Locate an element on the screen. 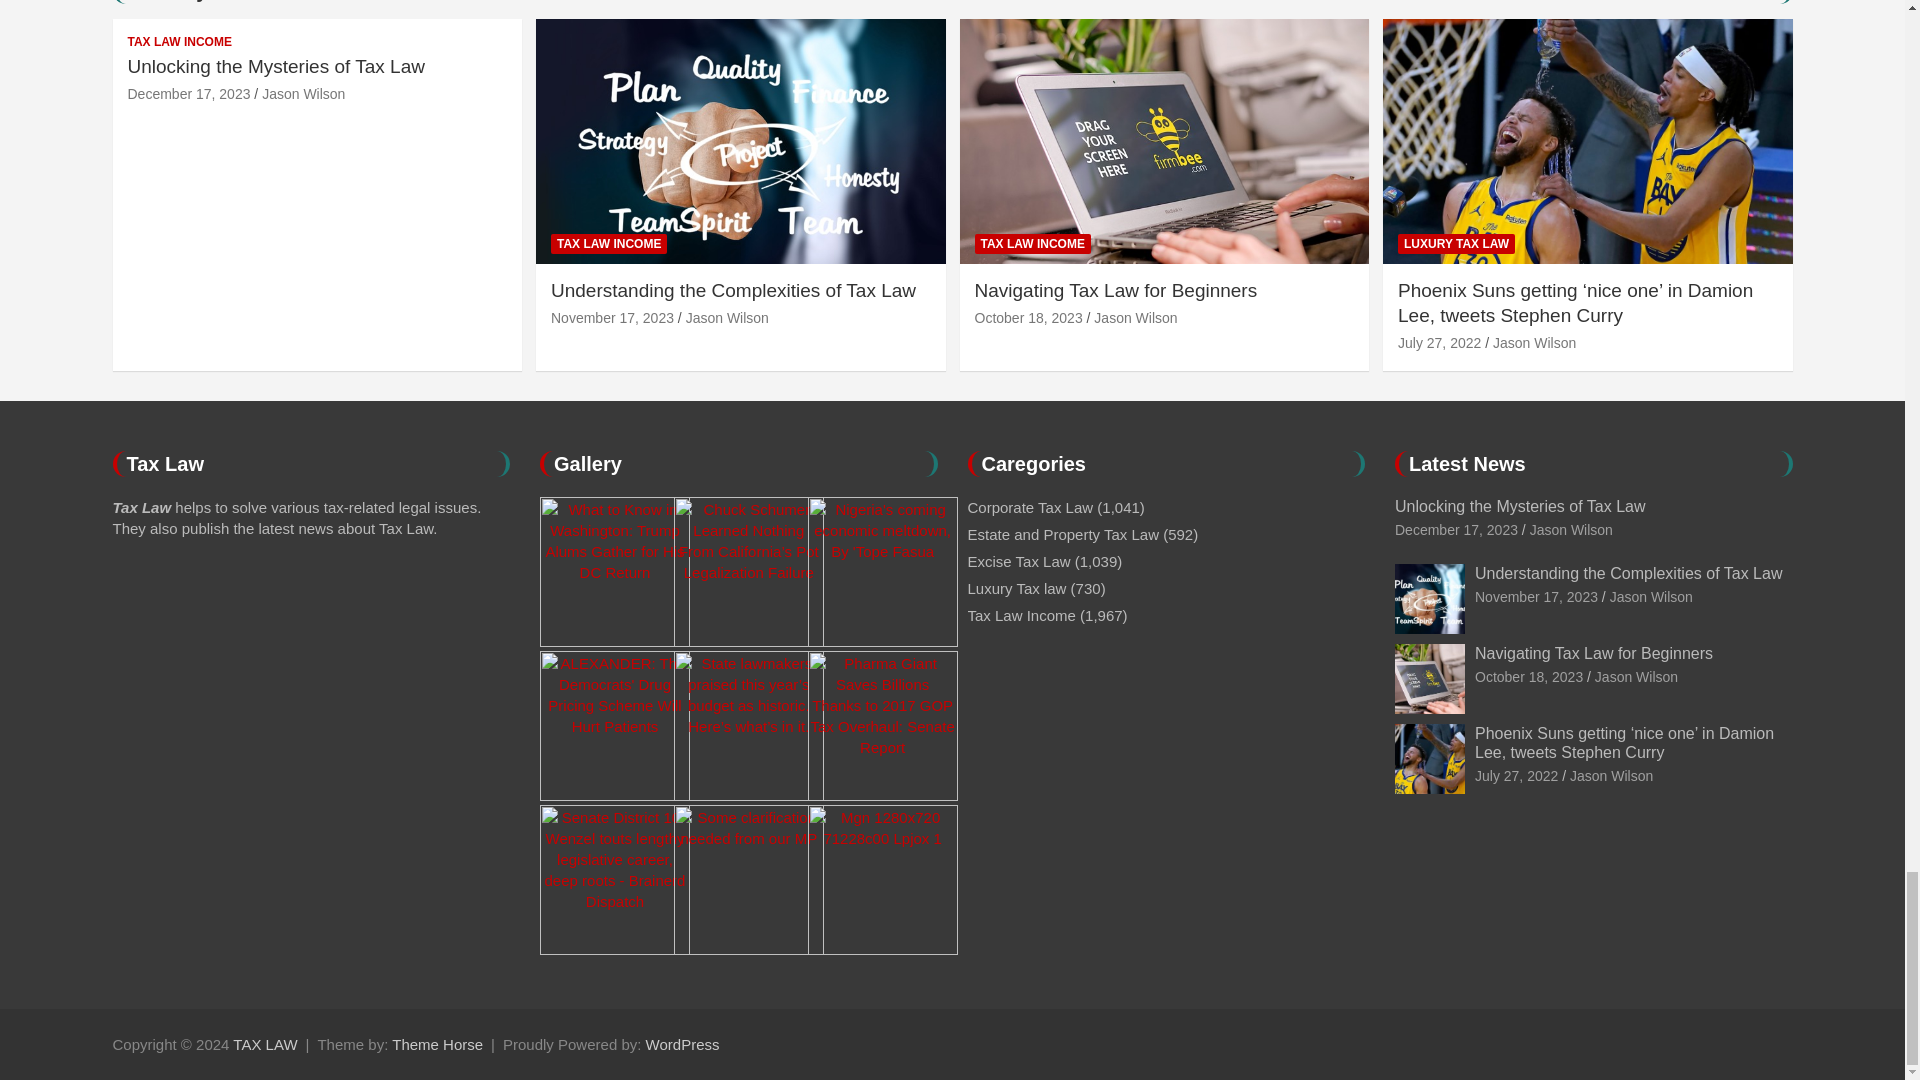  Navigating Tax Law for Beginners is located at coordinates (1028, 318).